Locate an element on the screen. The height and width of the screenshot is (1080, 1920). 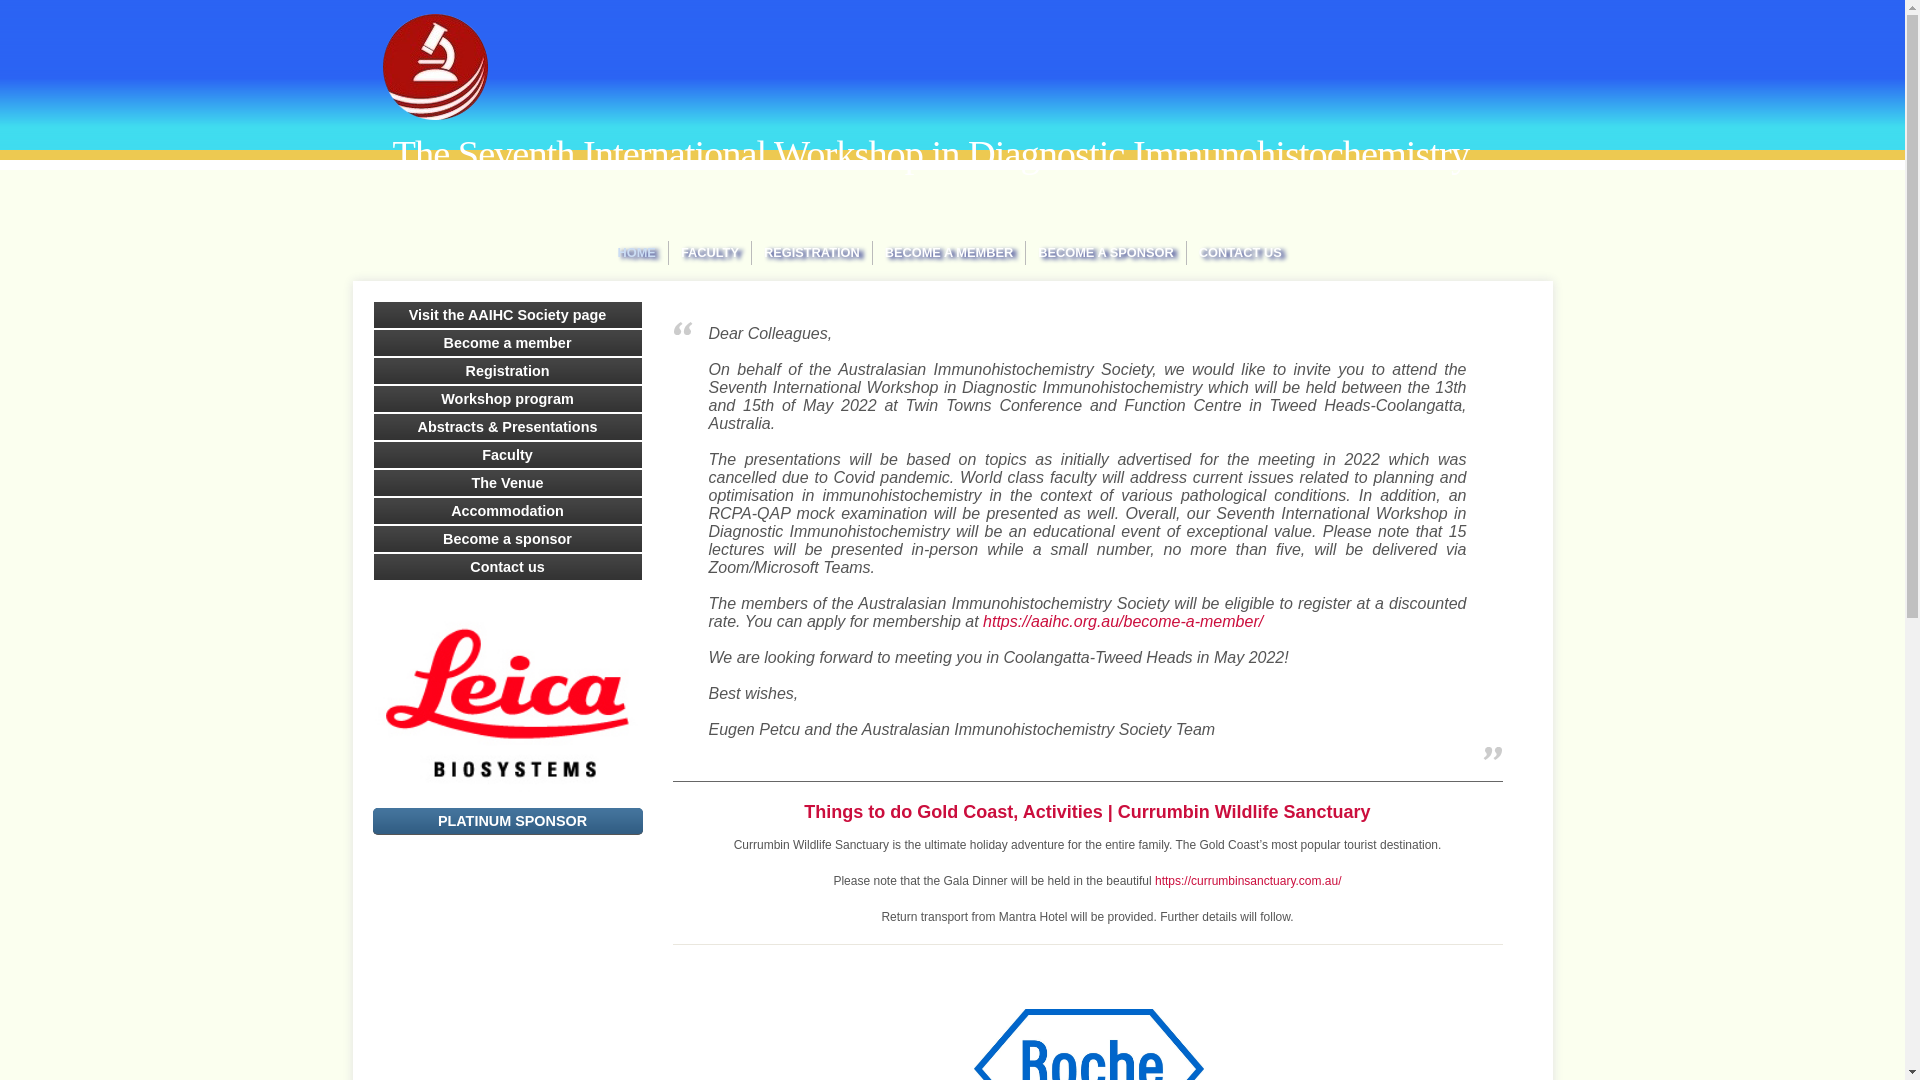
CONTACT US is located at coordinates (1240, 253).